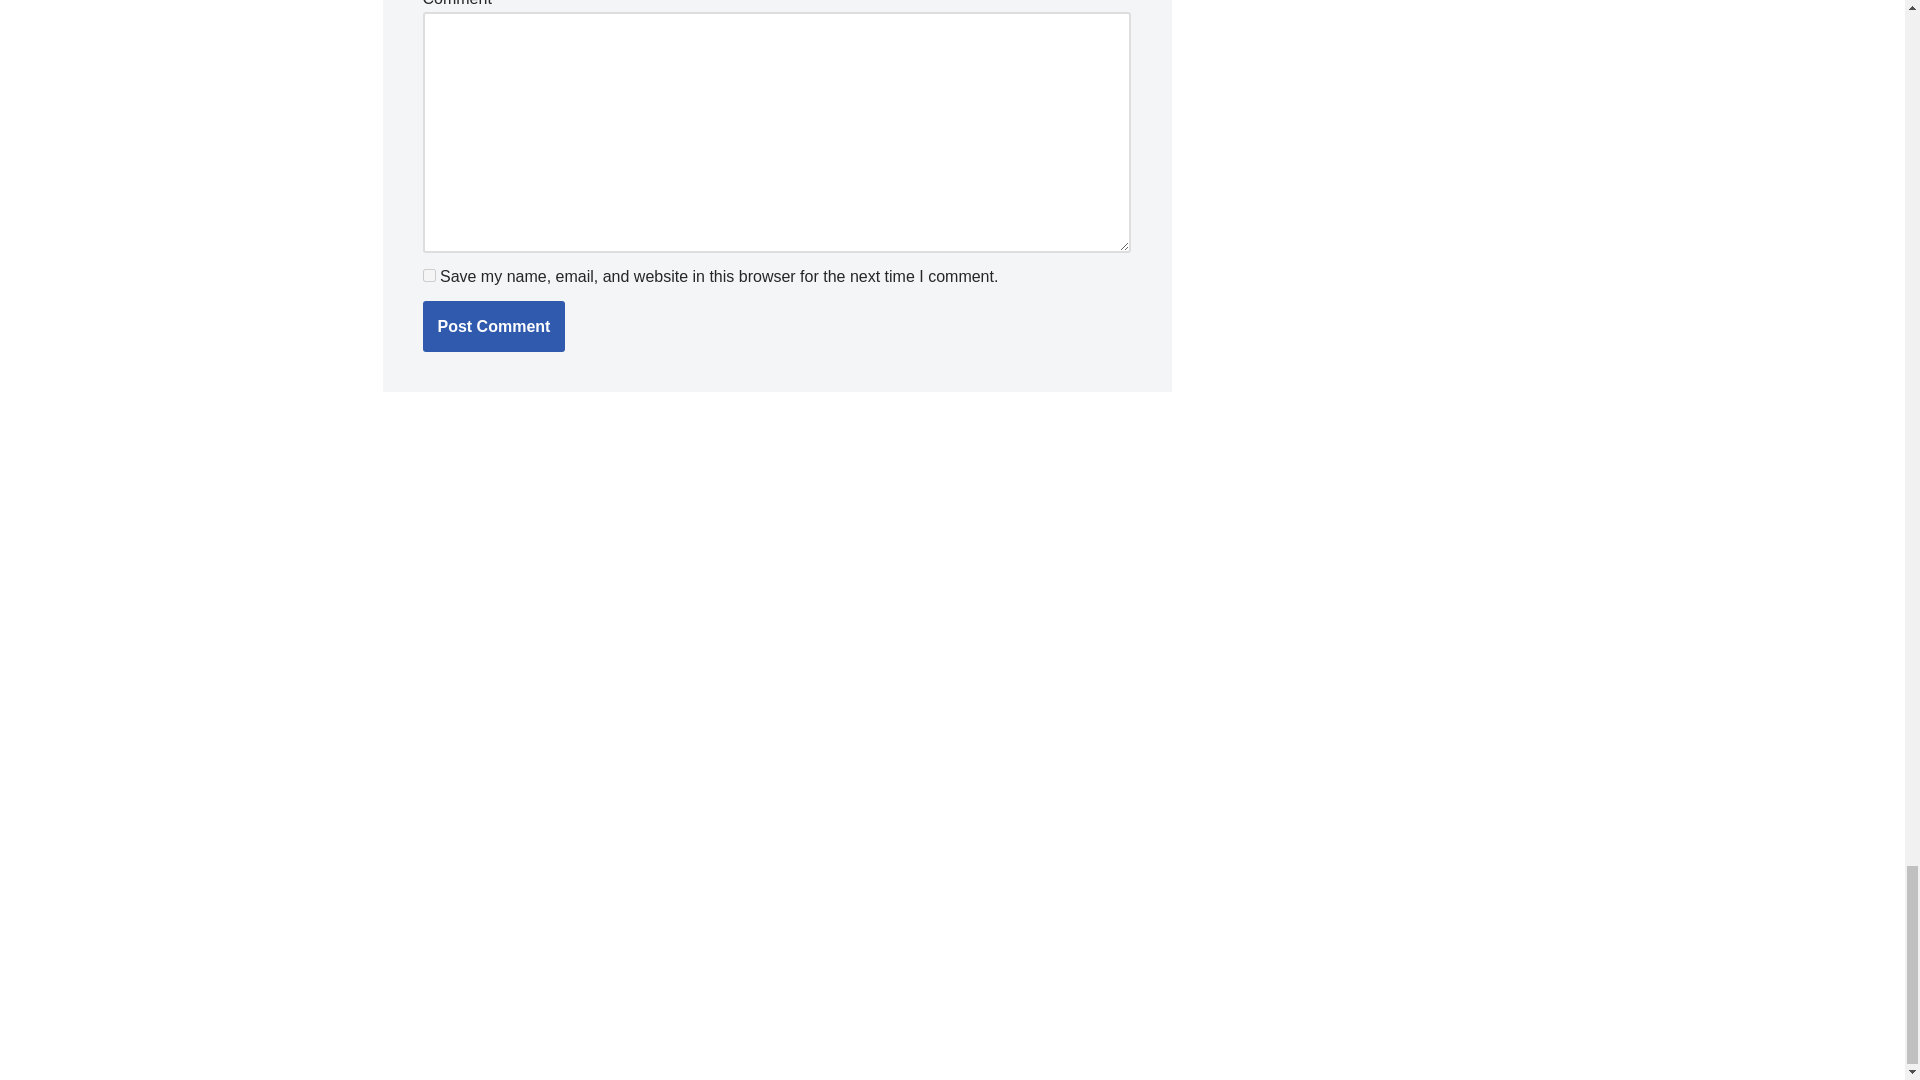  I want to click on Post Comment, so click(493, 327).